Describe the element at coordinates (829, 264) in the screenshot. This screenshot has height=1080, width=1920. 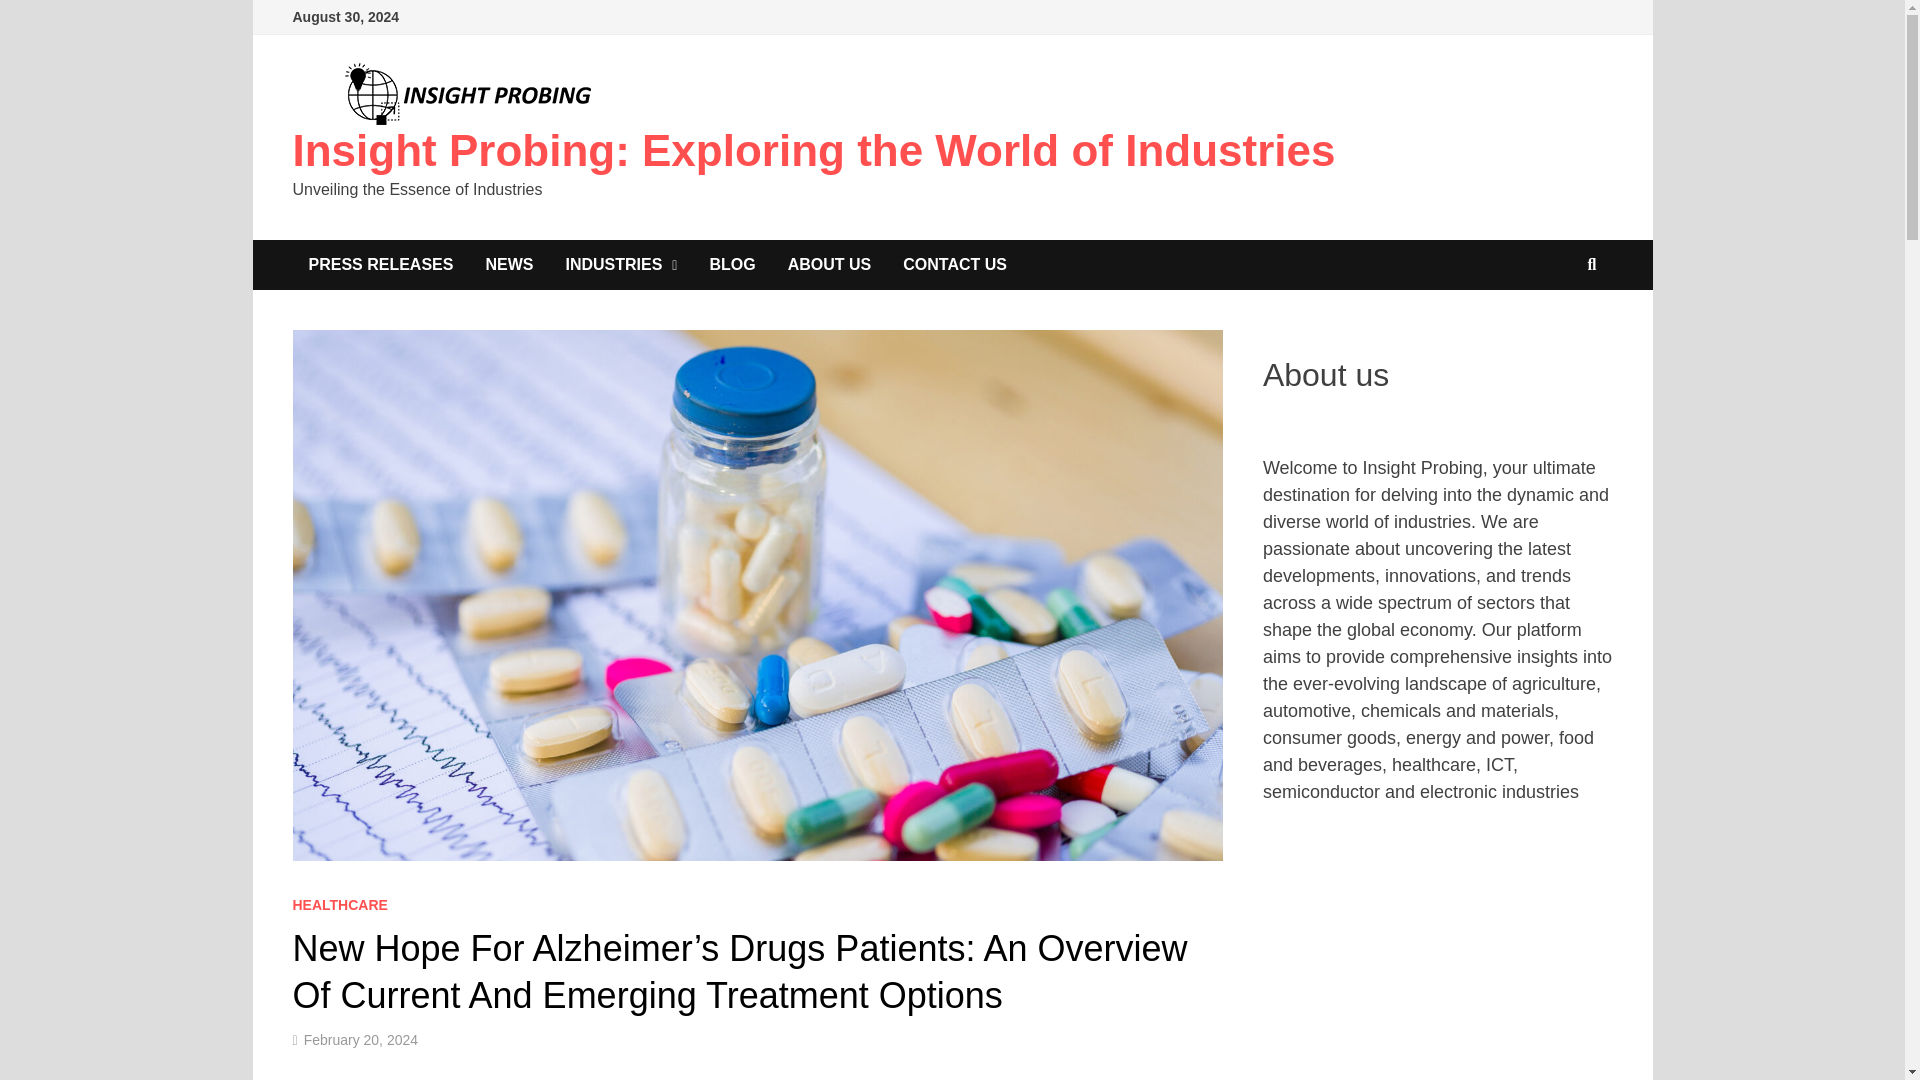
I see `ABOUT US` at that location.